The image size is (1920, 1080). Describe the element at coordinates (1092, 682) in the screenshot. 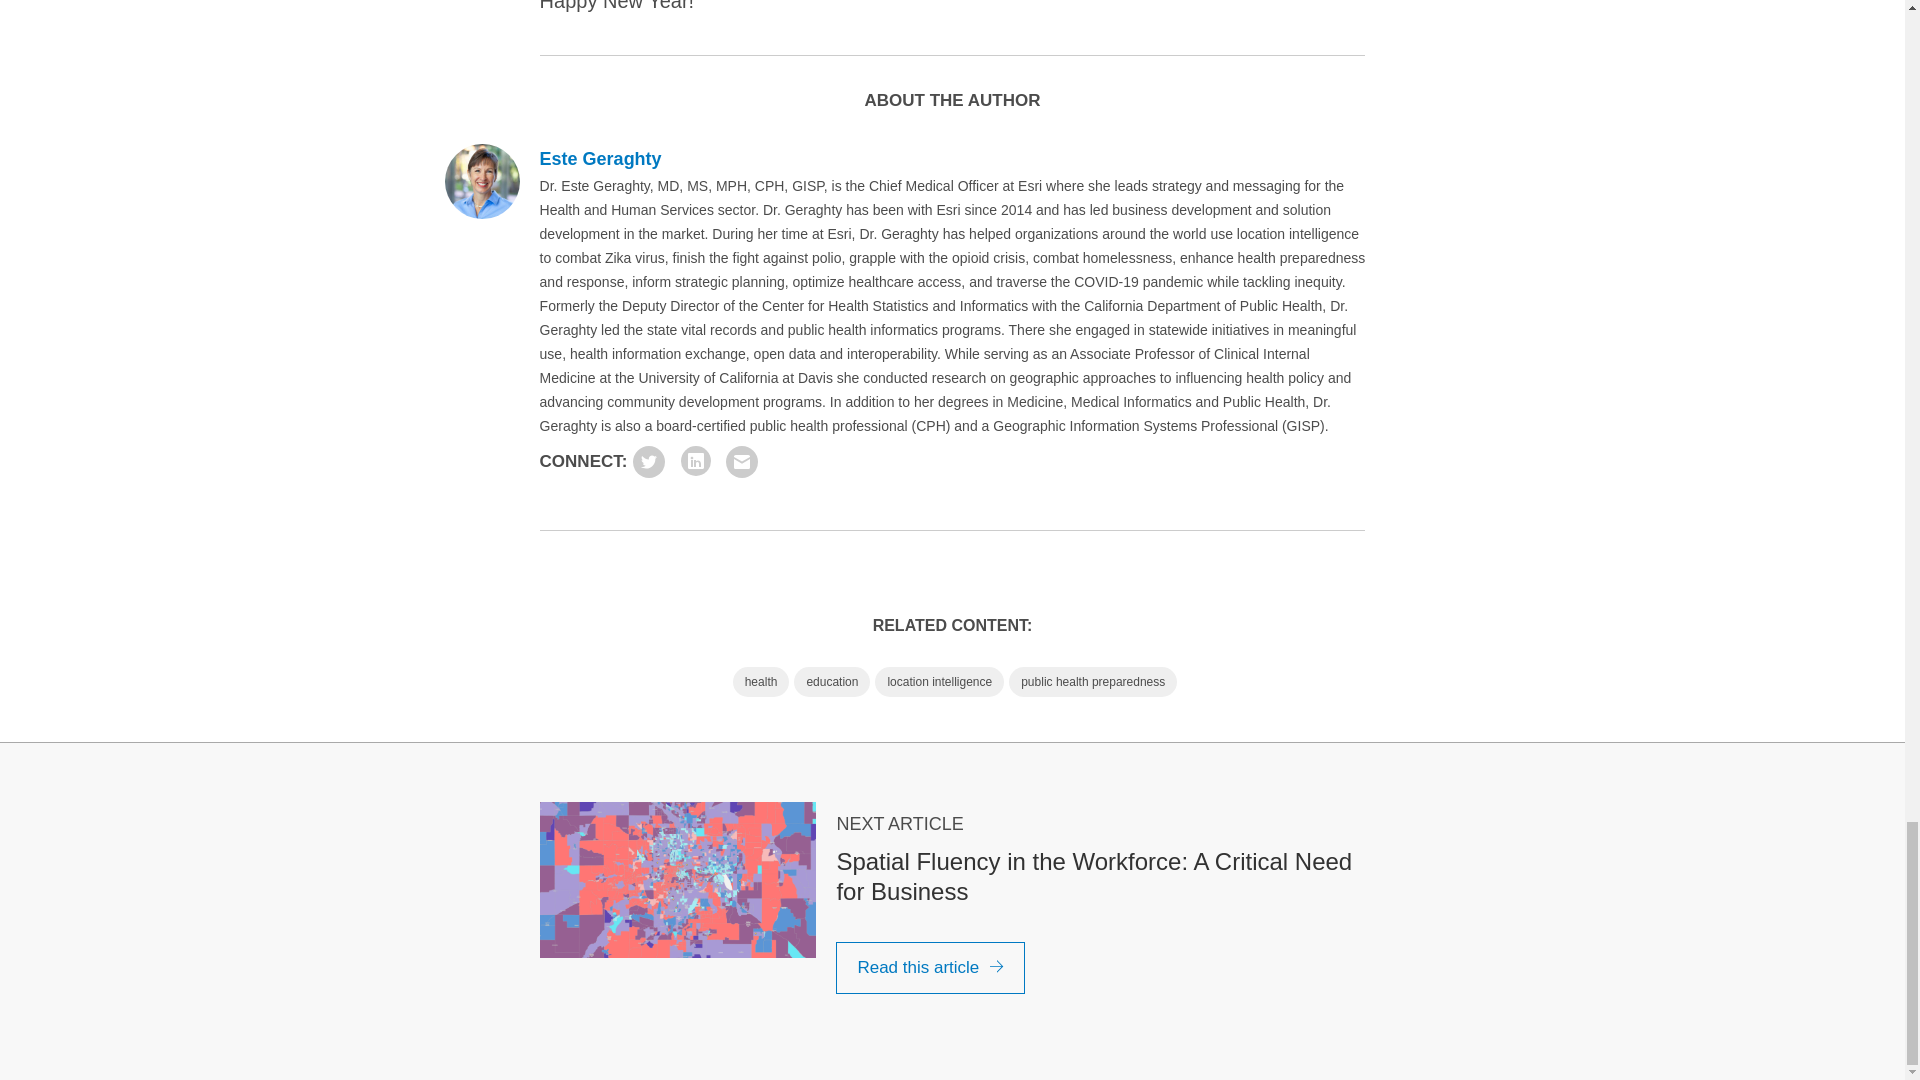

I see `public health preparedness` at that location.